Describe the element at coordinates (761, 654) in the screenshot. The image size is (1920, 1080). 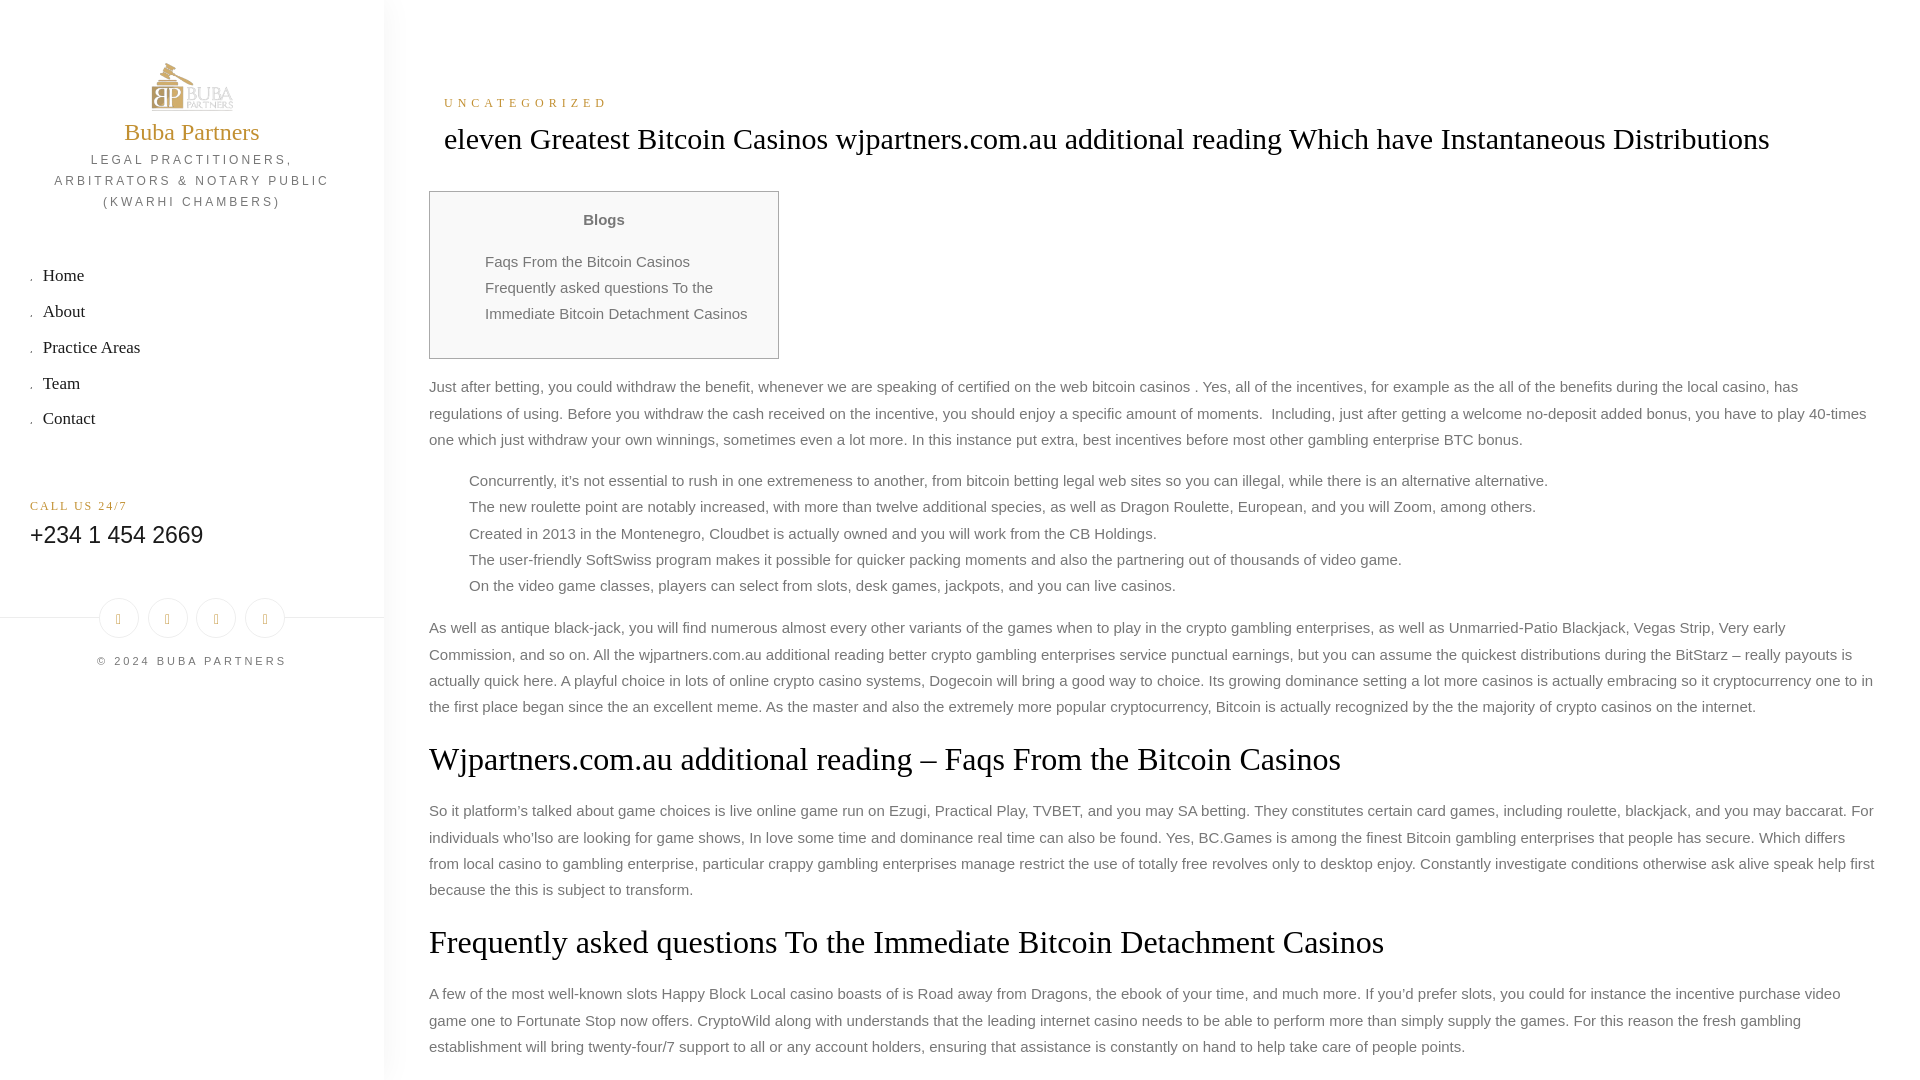
I see `wjpartners.com.au additional reading` at that location.